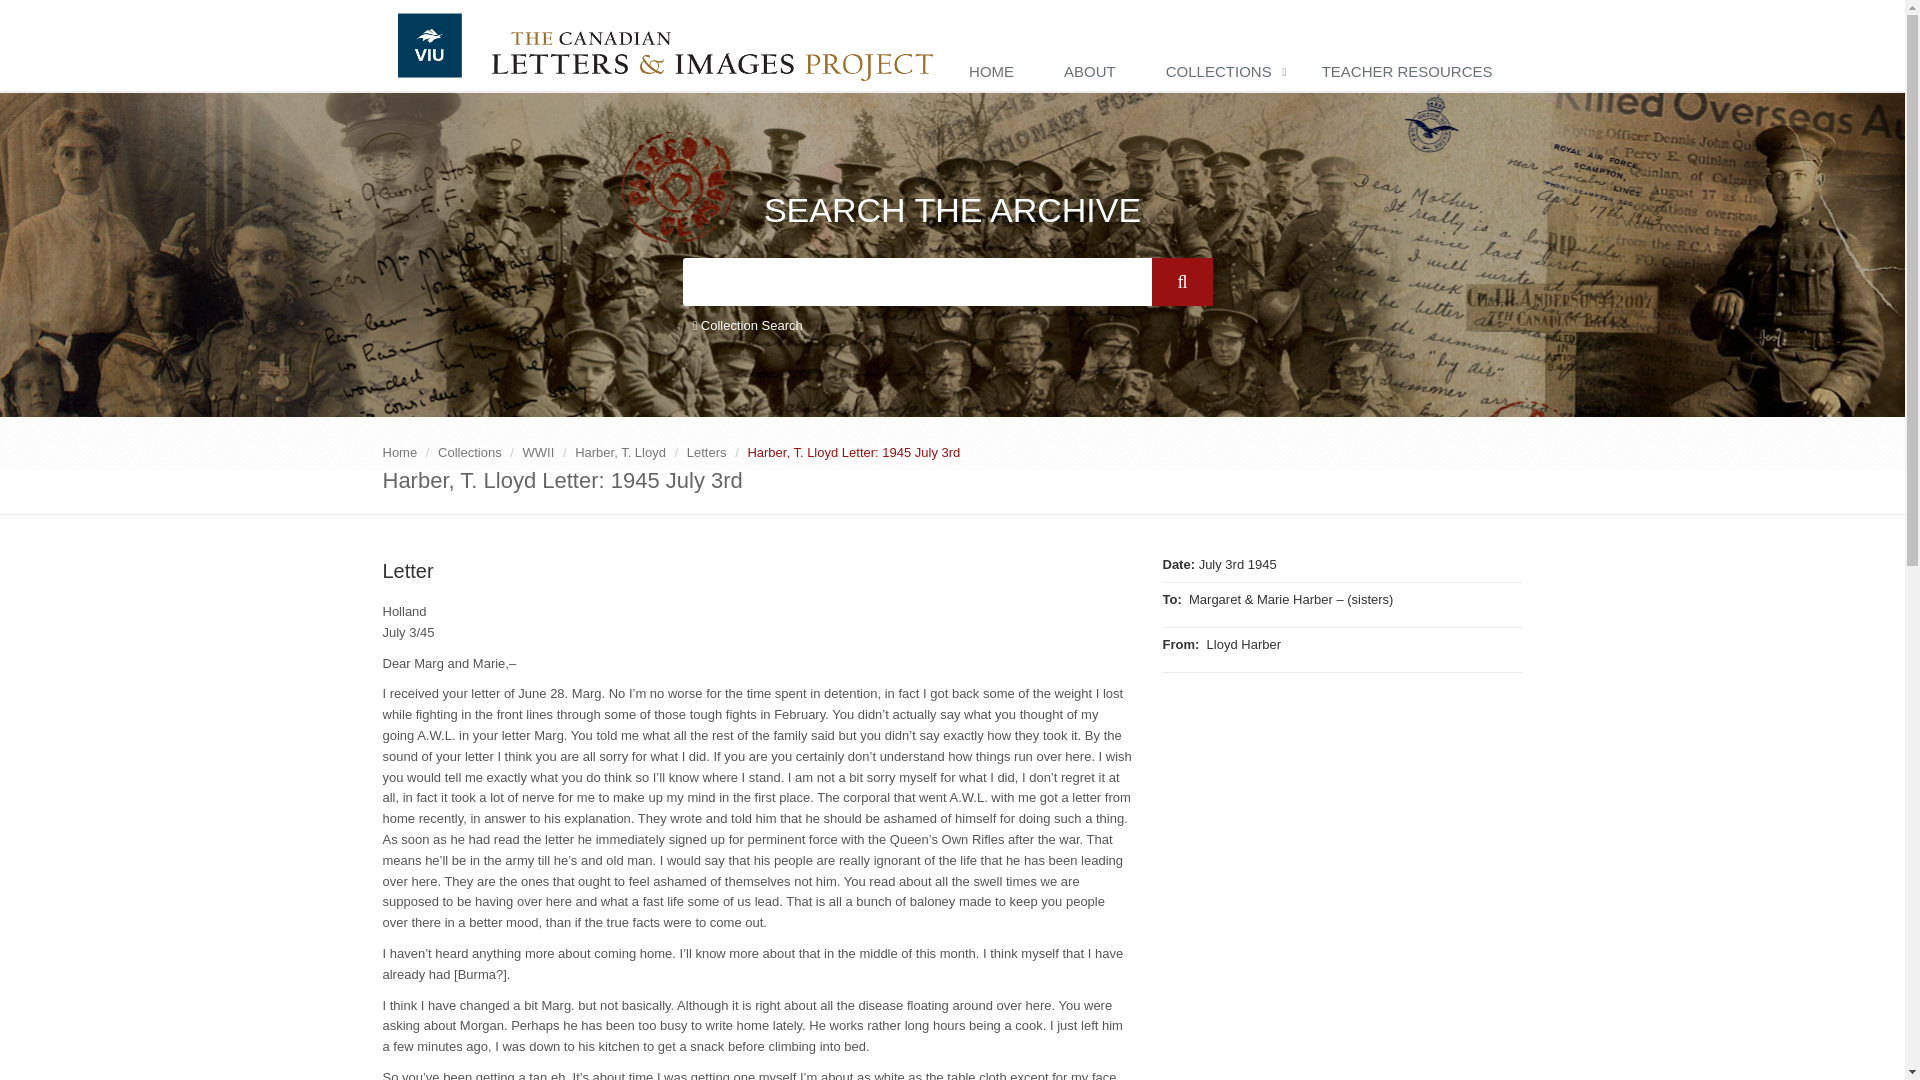 The height and width of the screenshot is (1080, 1920). I want to click on HOME, so click(996, 72).